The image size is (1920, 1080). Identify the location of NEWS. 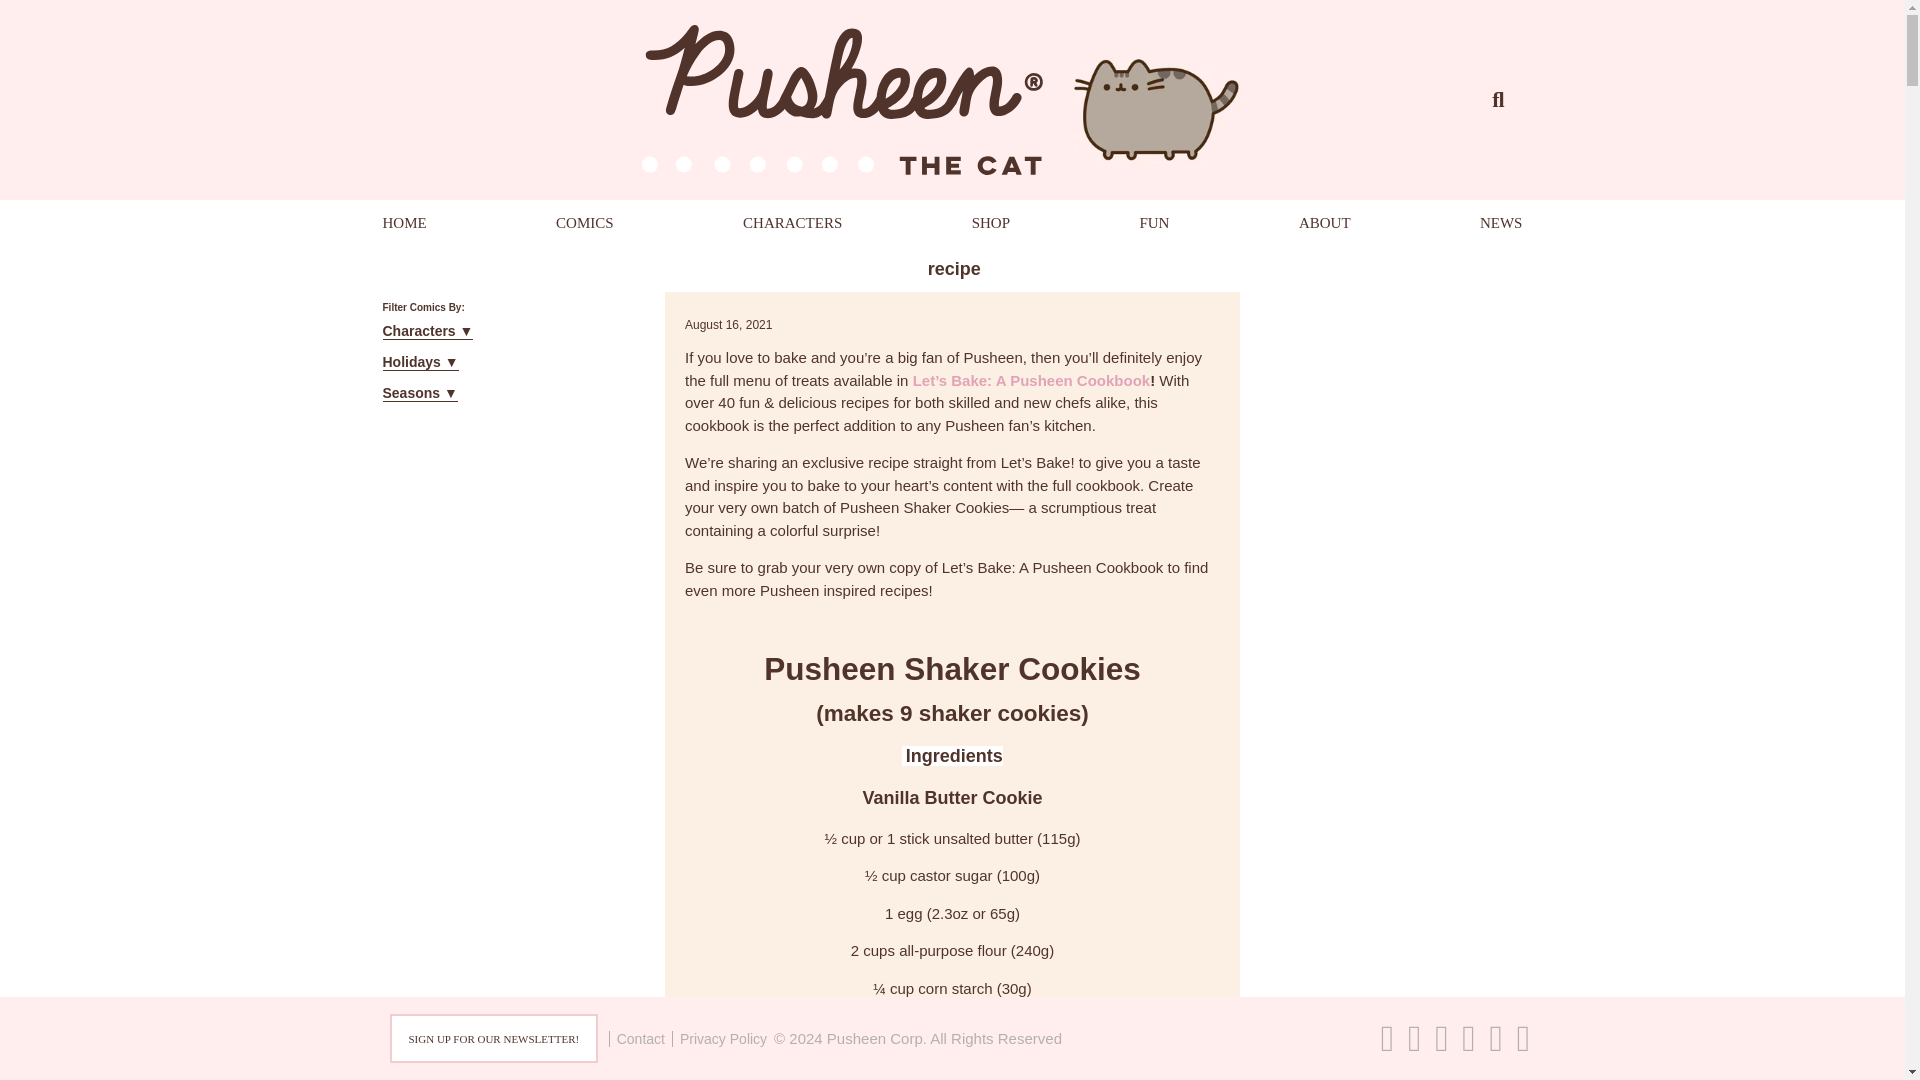
(1501, 222).